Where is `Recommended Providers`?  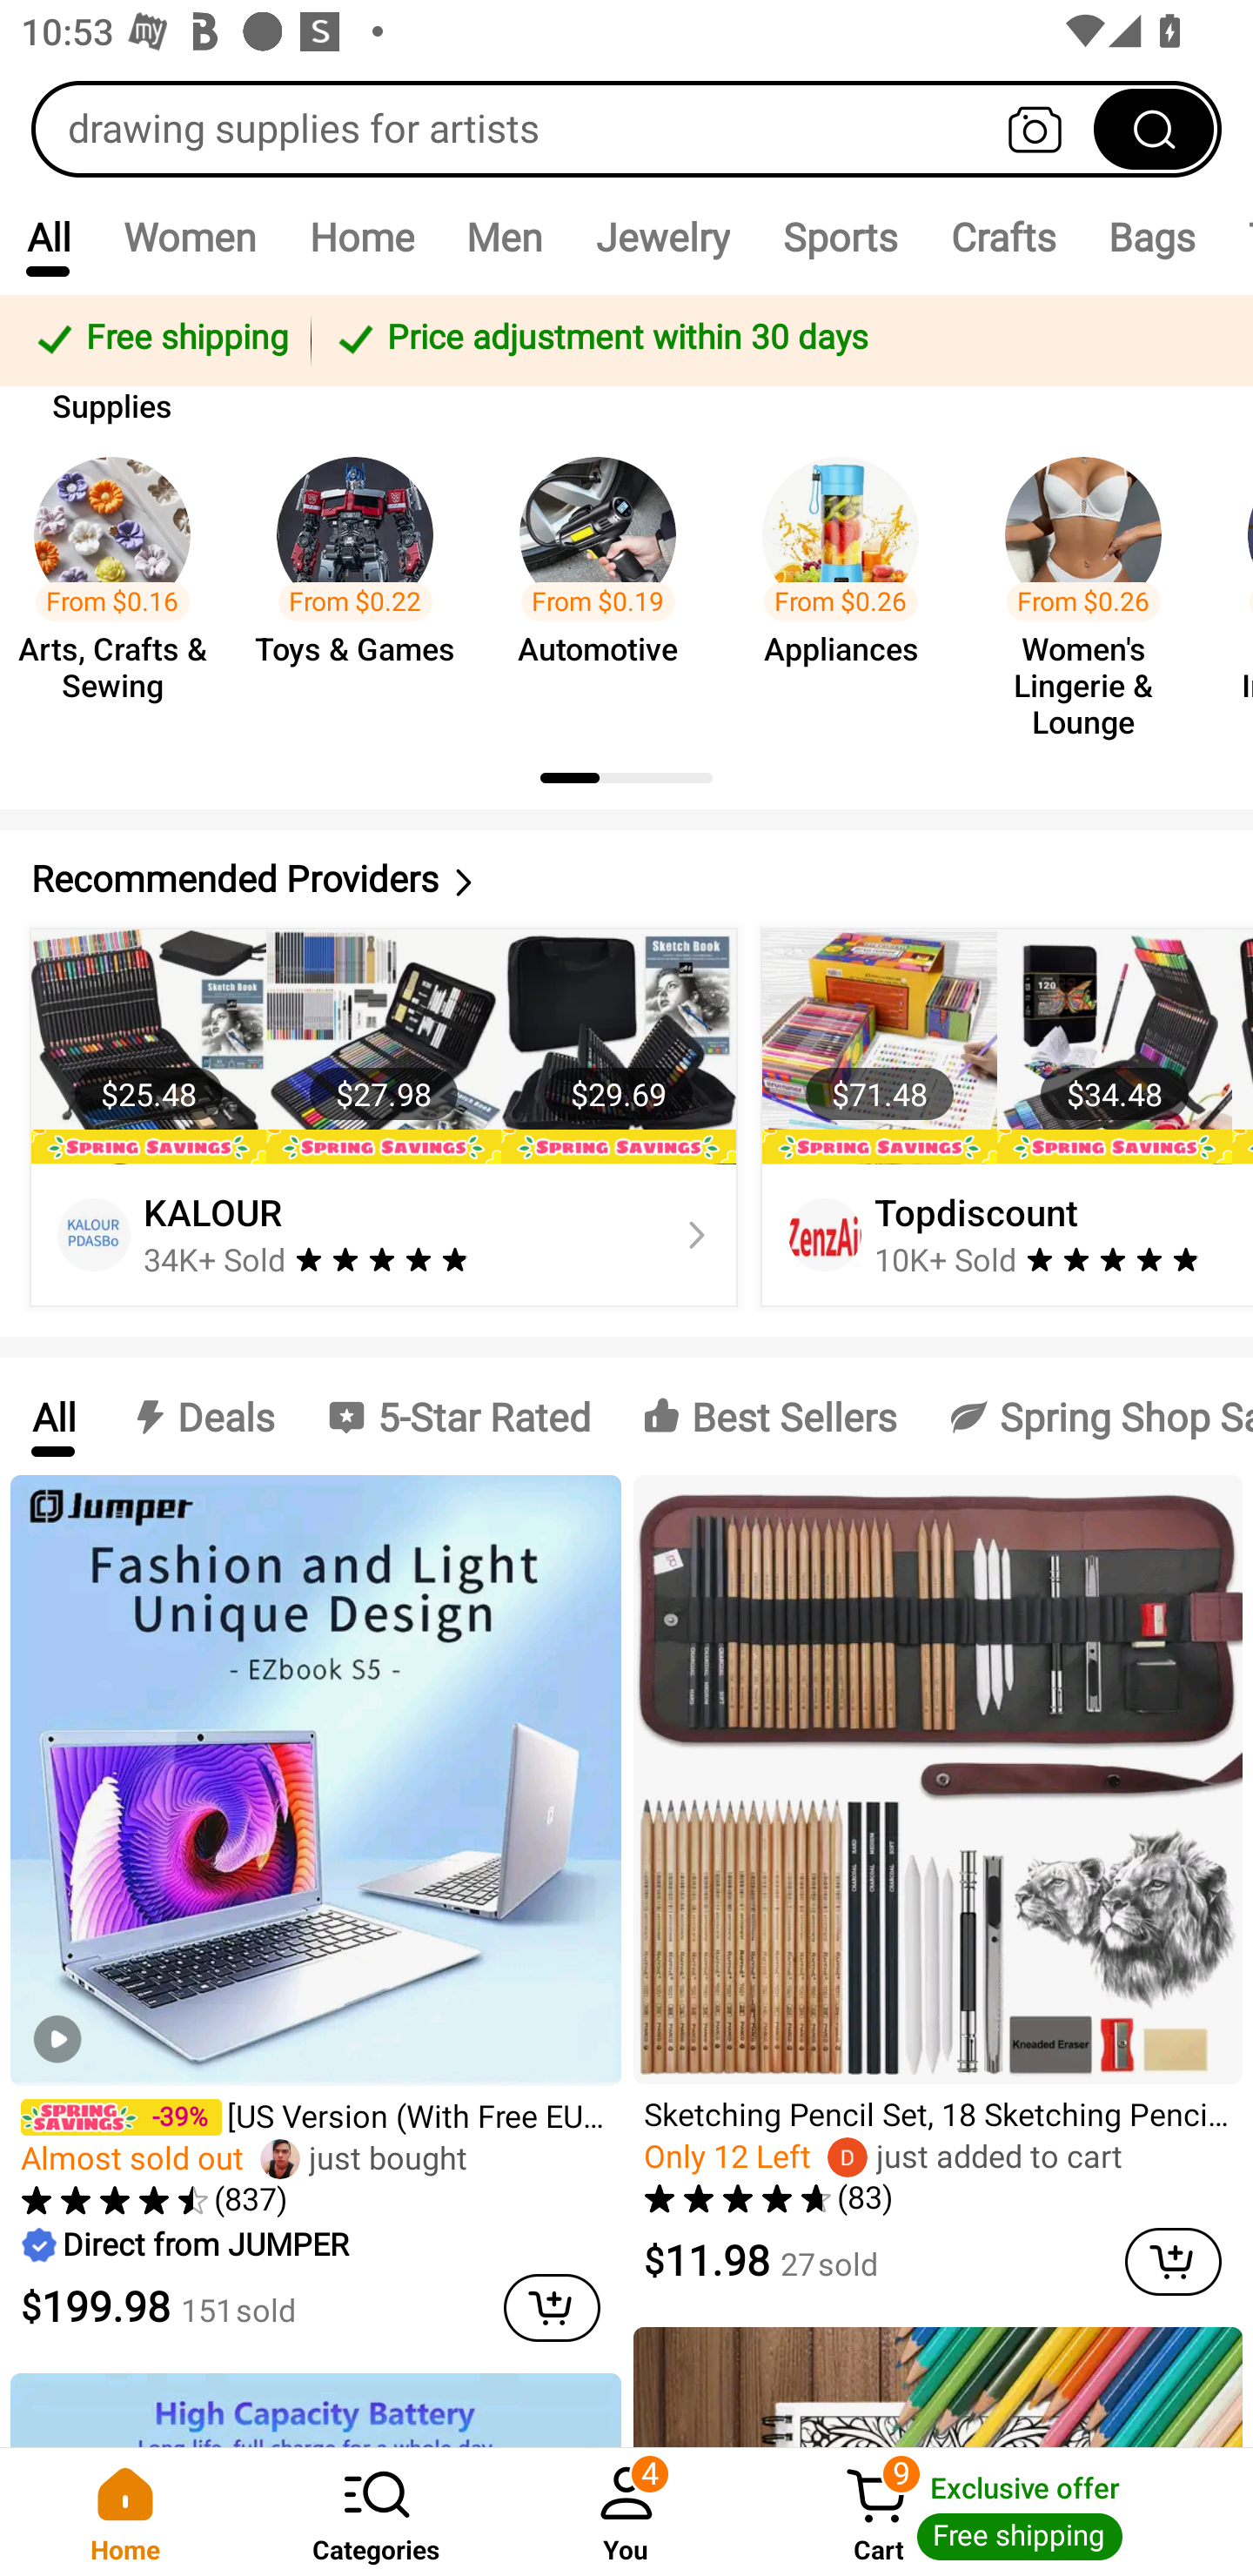 Recommended Providers is located at coordinates (626, 879).